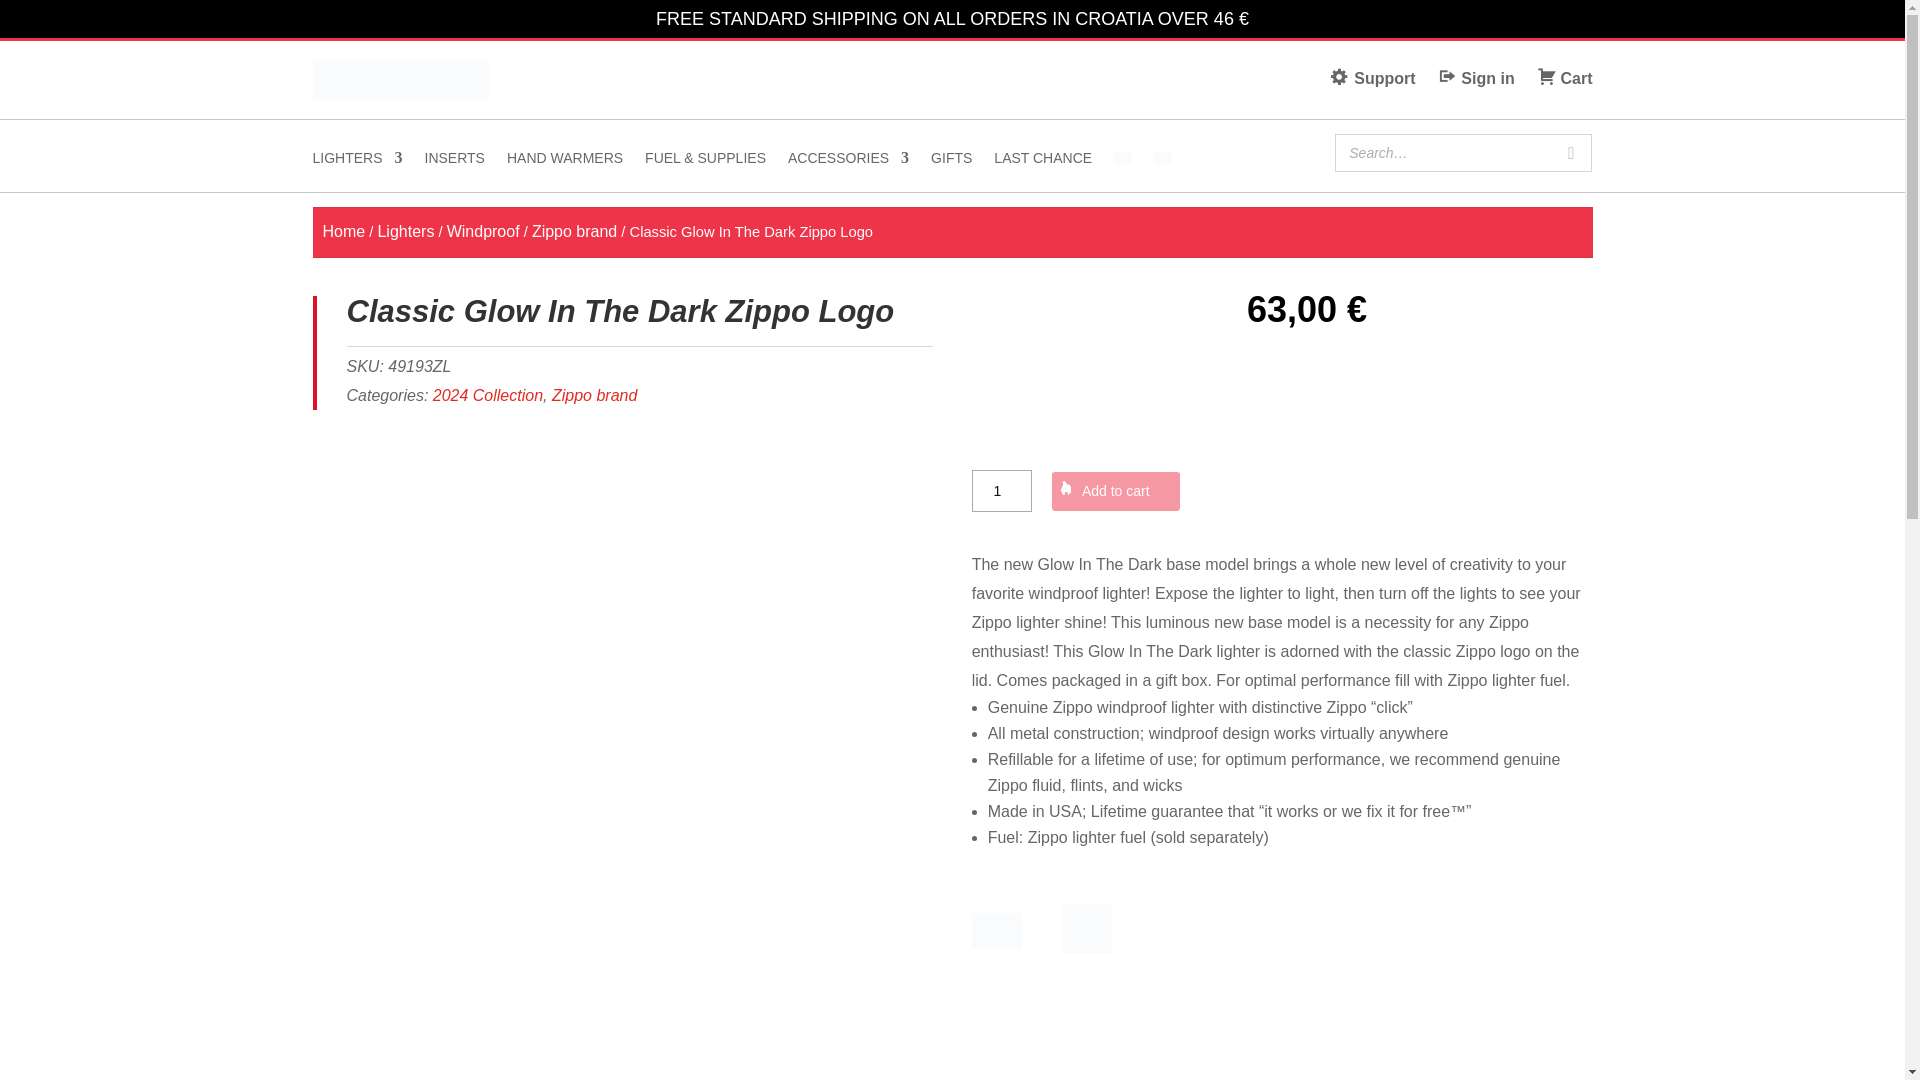 The height and width of the screenshot is (1080, 1920). Describe the element at coordinates (1043, 162) in the screenshot. I see `LAST CHANCE` at that location.